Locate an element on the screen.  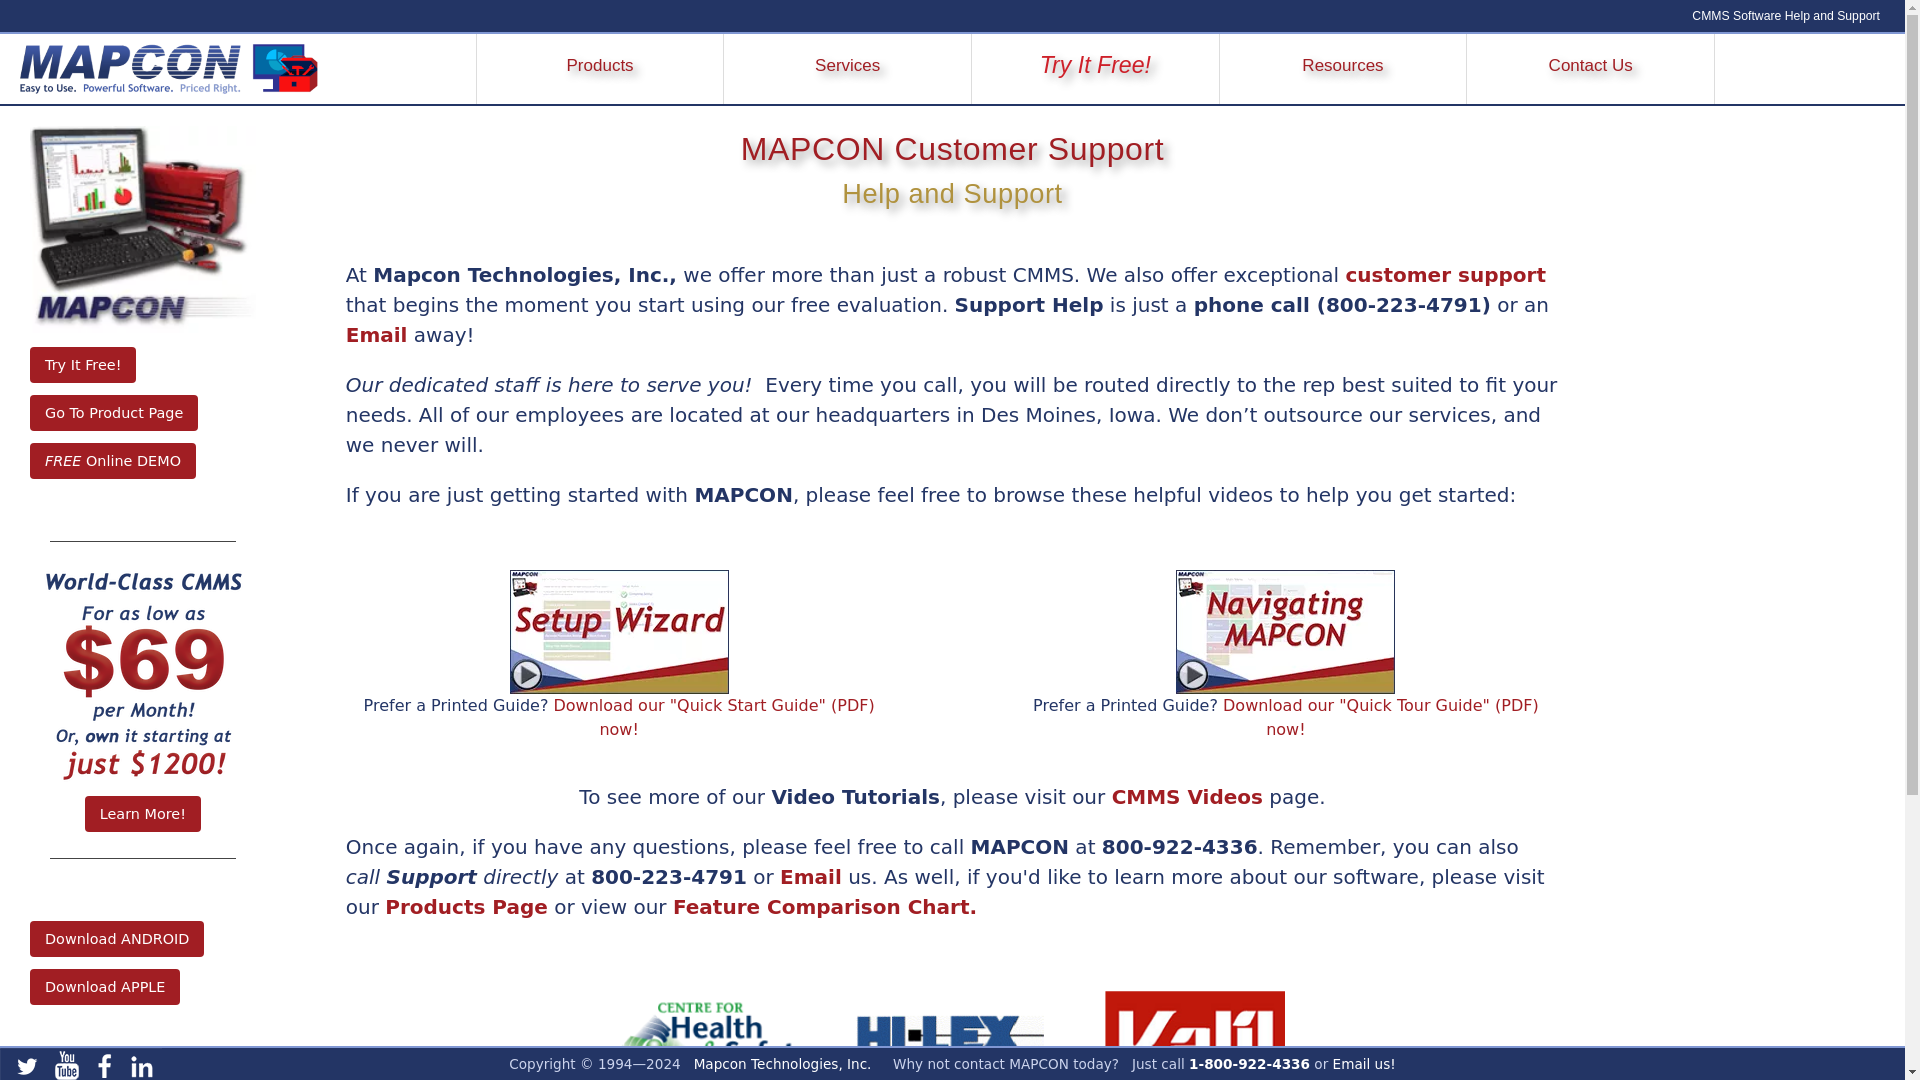
customer support is located at coordinates (1445, 275).